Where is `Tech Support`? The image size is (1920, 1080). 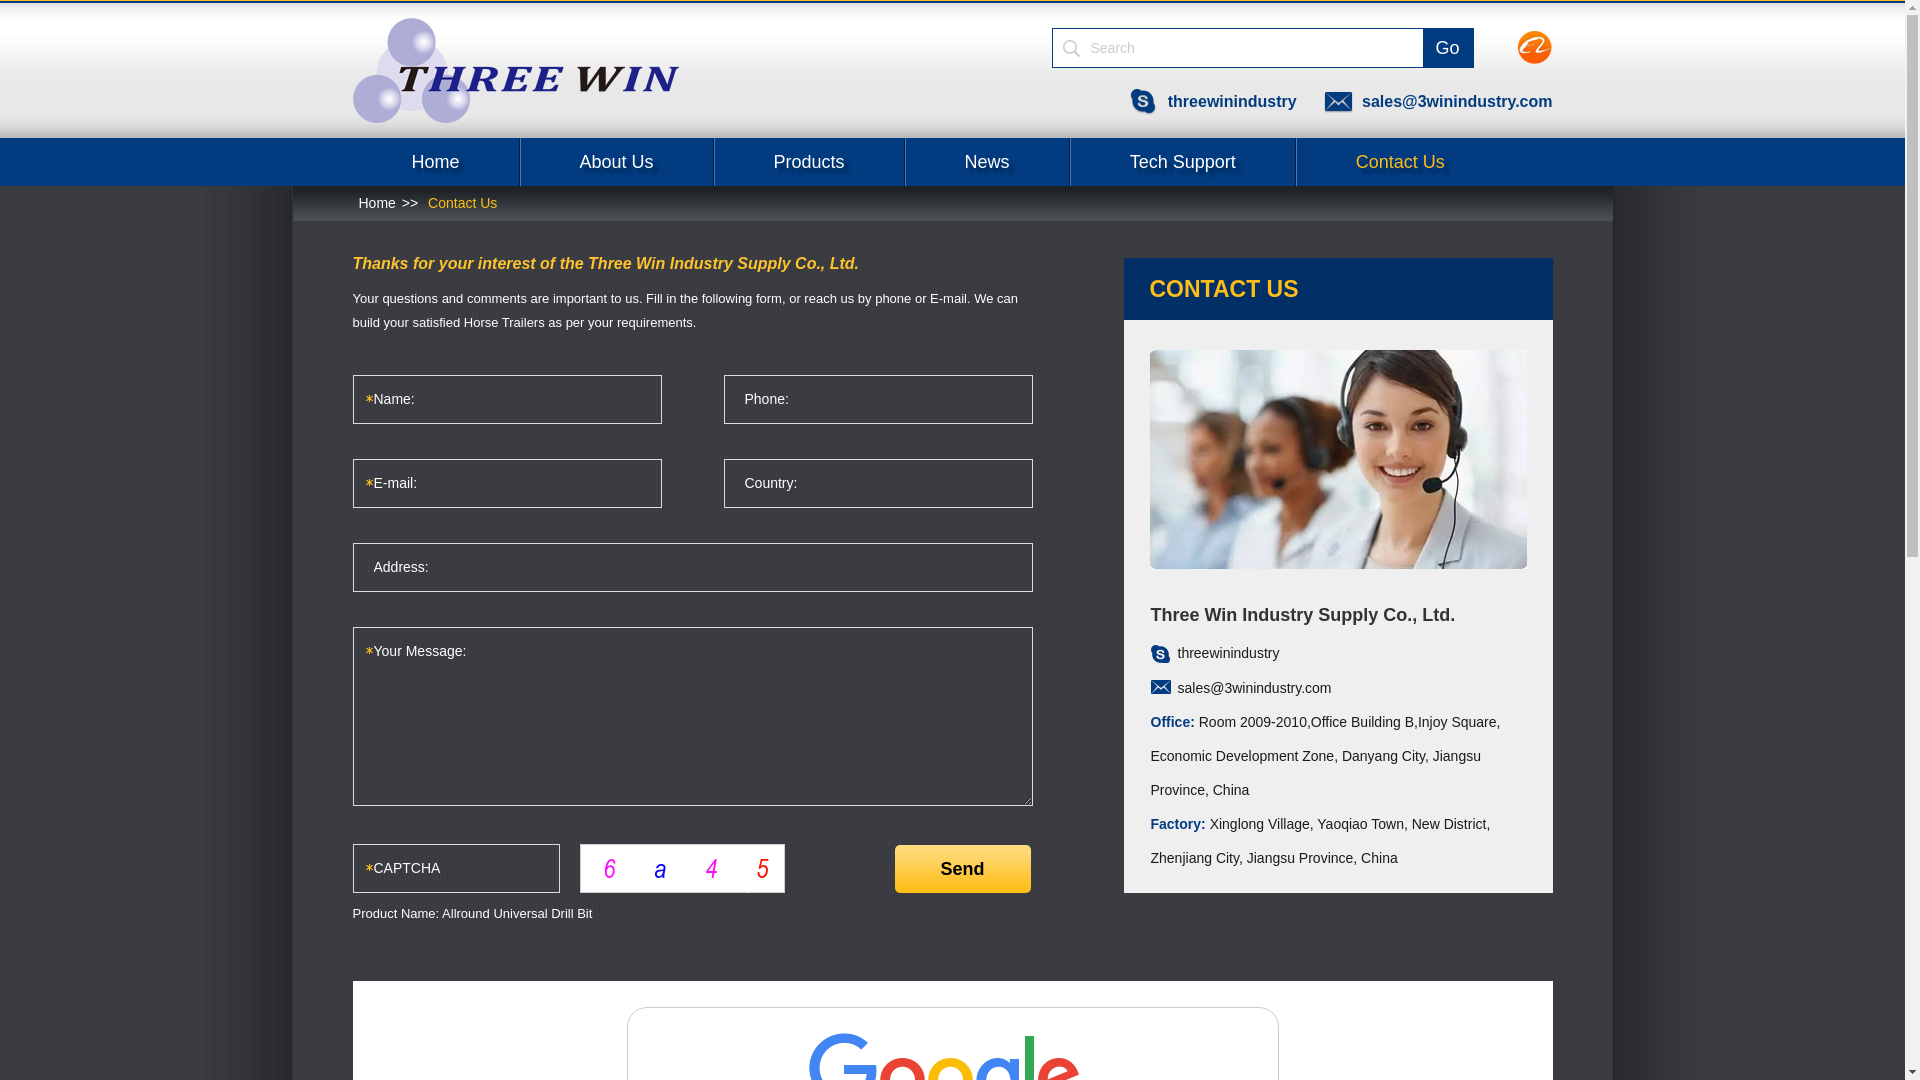 Tech Support is located at coordinates (1183, 162).